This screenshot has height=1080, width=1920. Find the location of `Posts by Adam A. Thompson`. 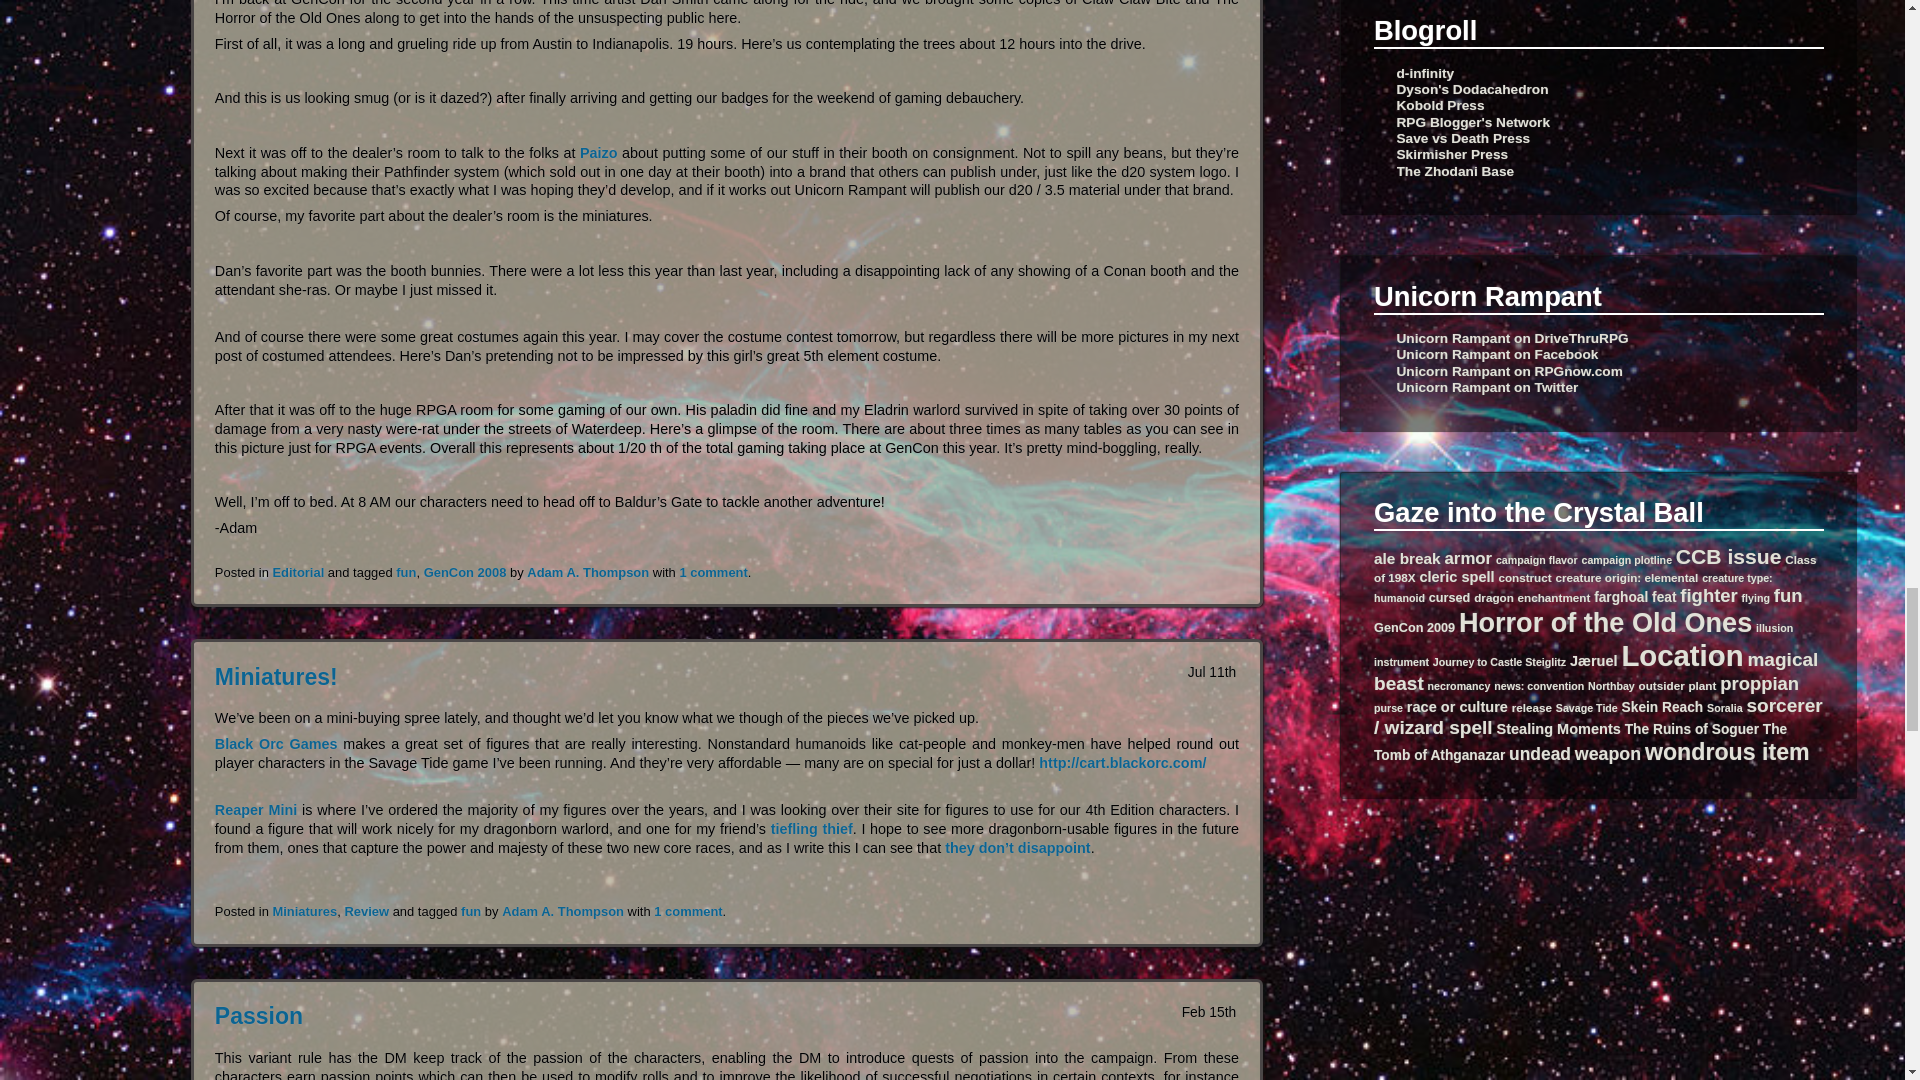

Posts by Adam A. Thompson is located at coordinates (587, 572).